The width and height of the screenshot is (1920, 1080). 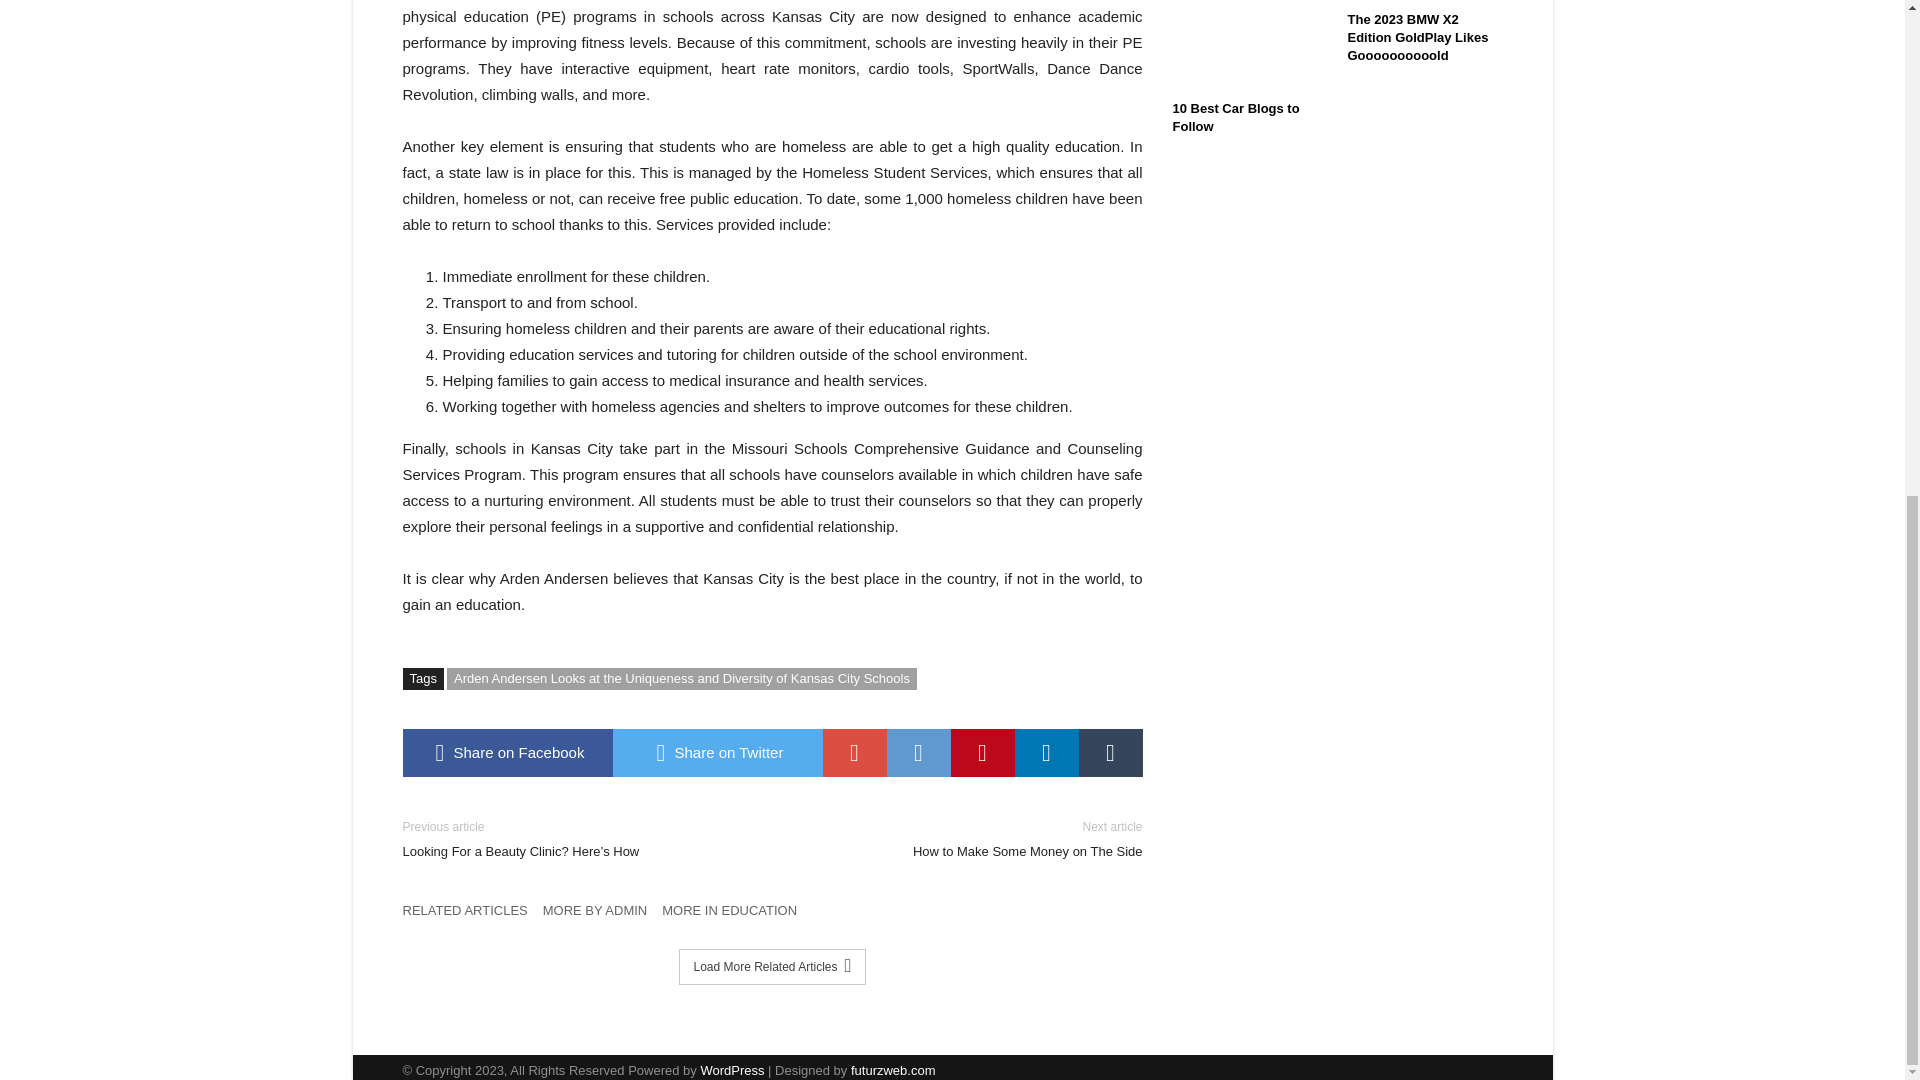 I want to click on linkedin, so click(x=737, y=915).